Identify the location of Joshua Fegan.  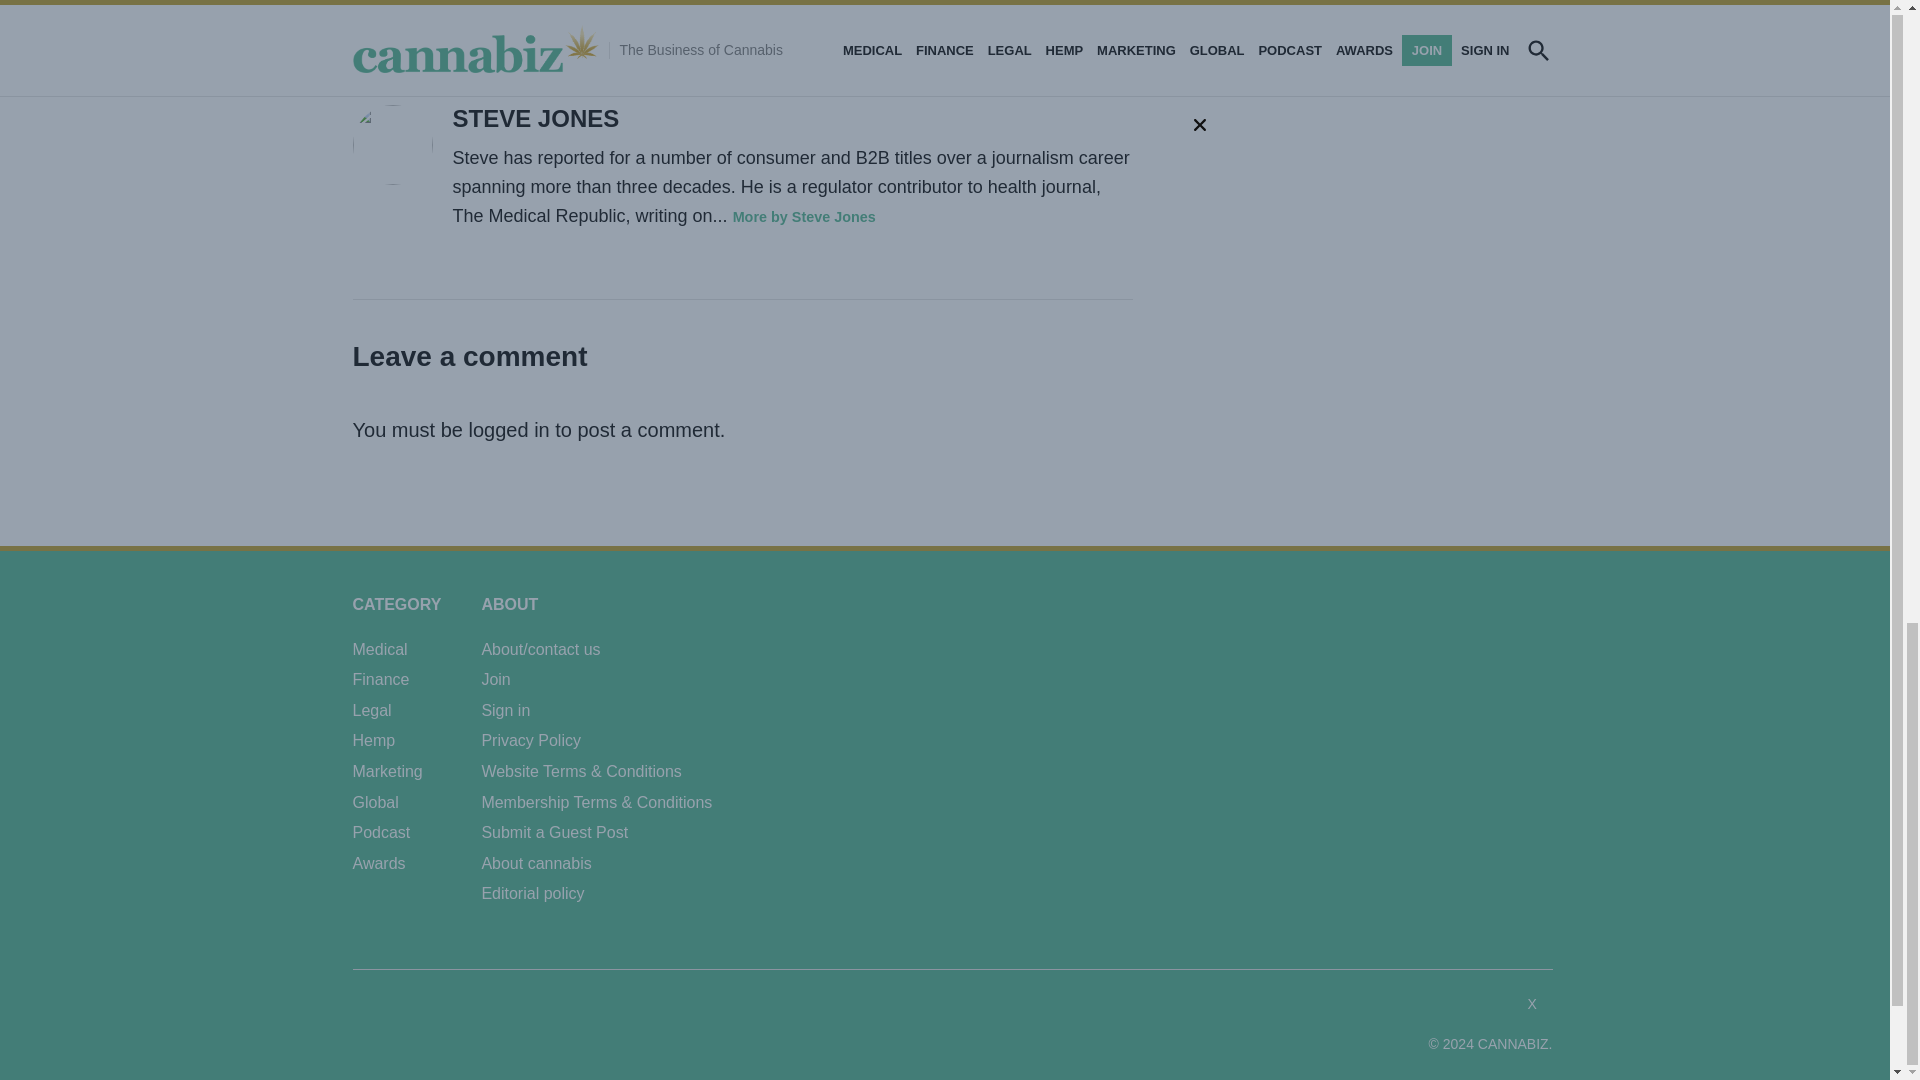
(564, 23).